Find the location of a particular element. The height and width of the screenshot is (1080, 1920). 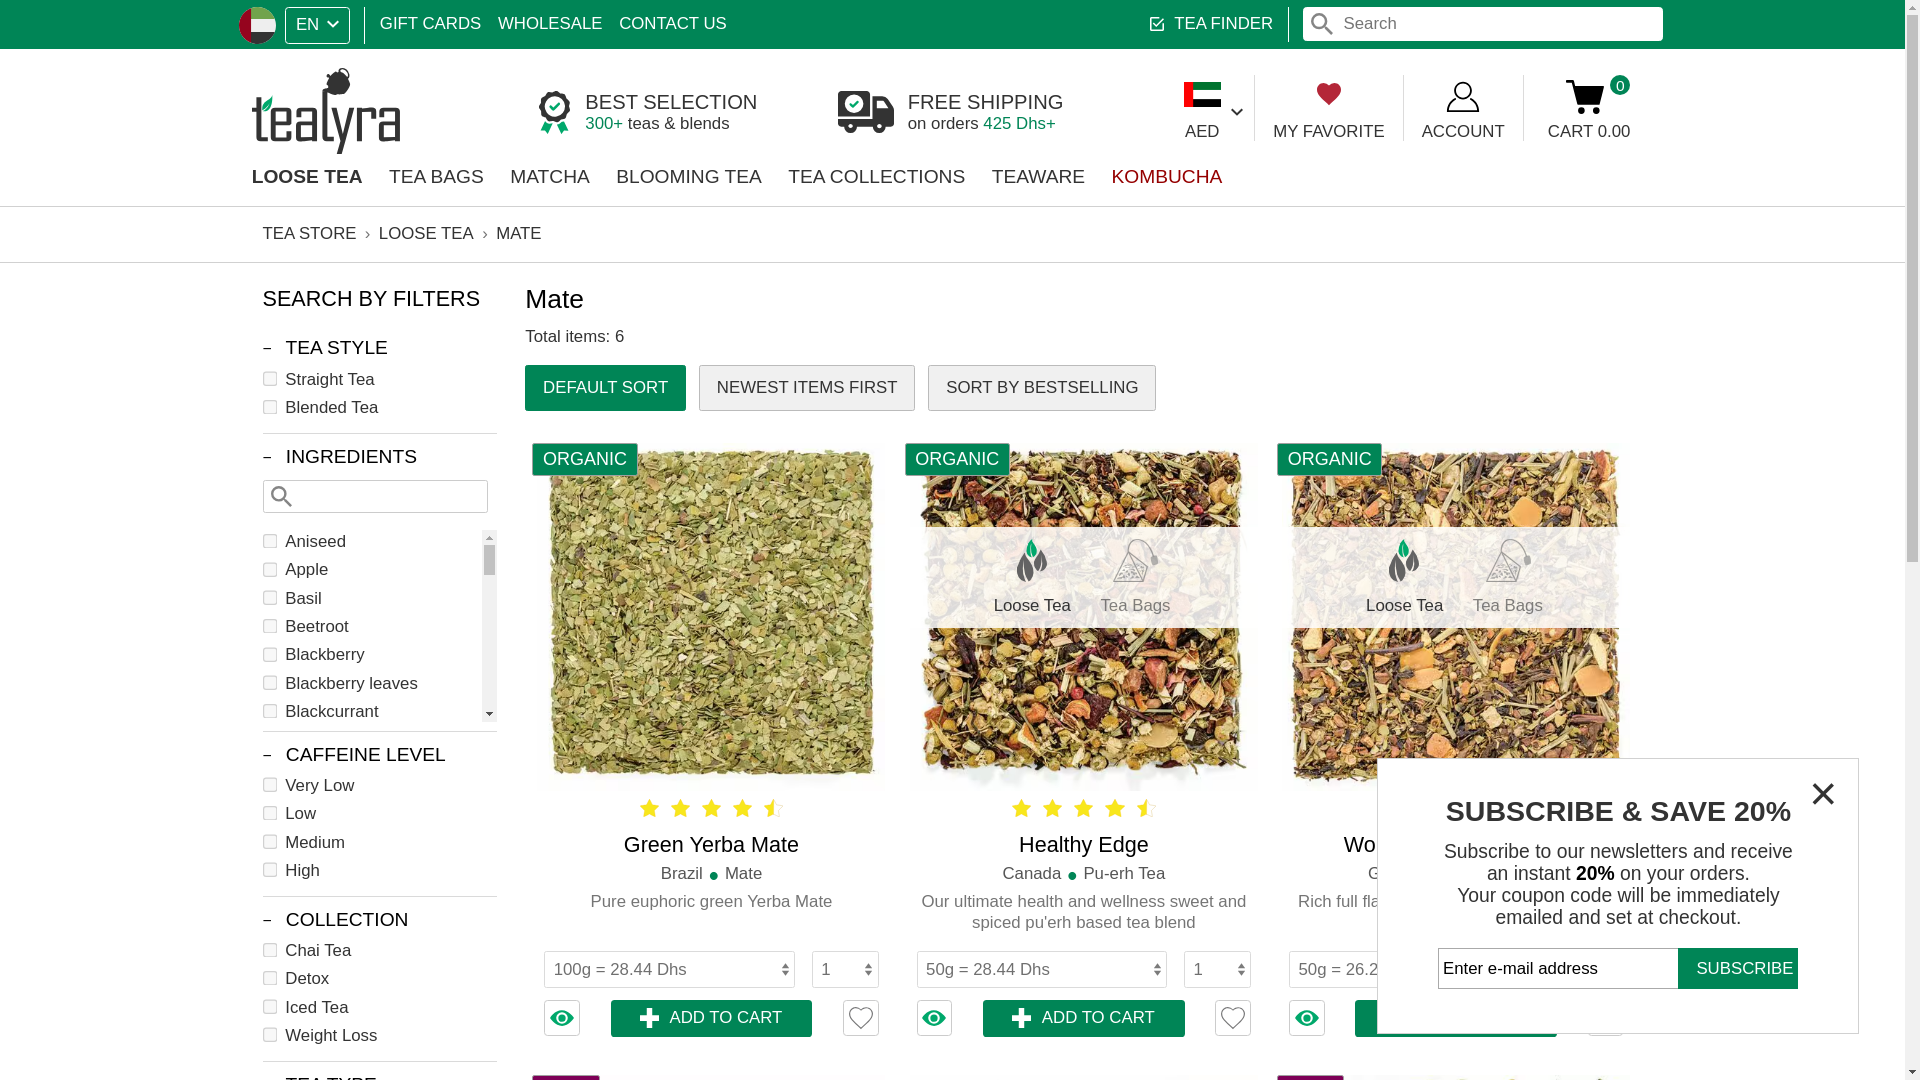

48 is located at coordinates (225, 474).